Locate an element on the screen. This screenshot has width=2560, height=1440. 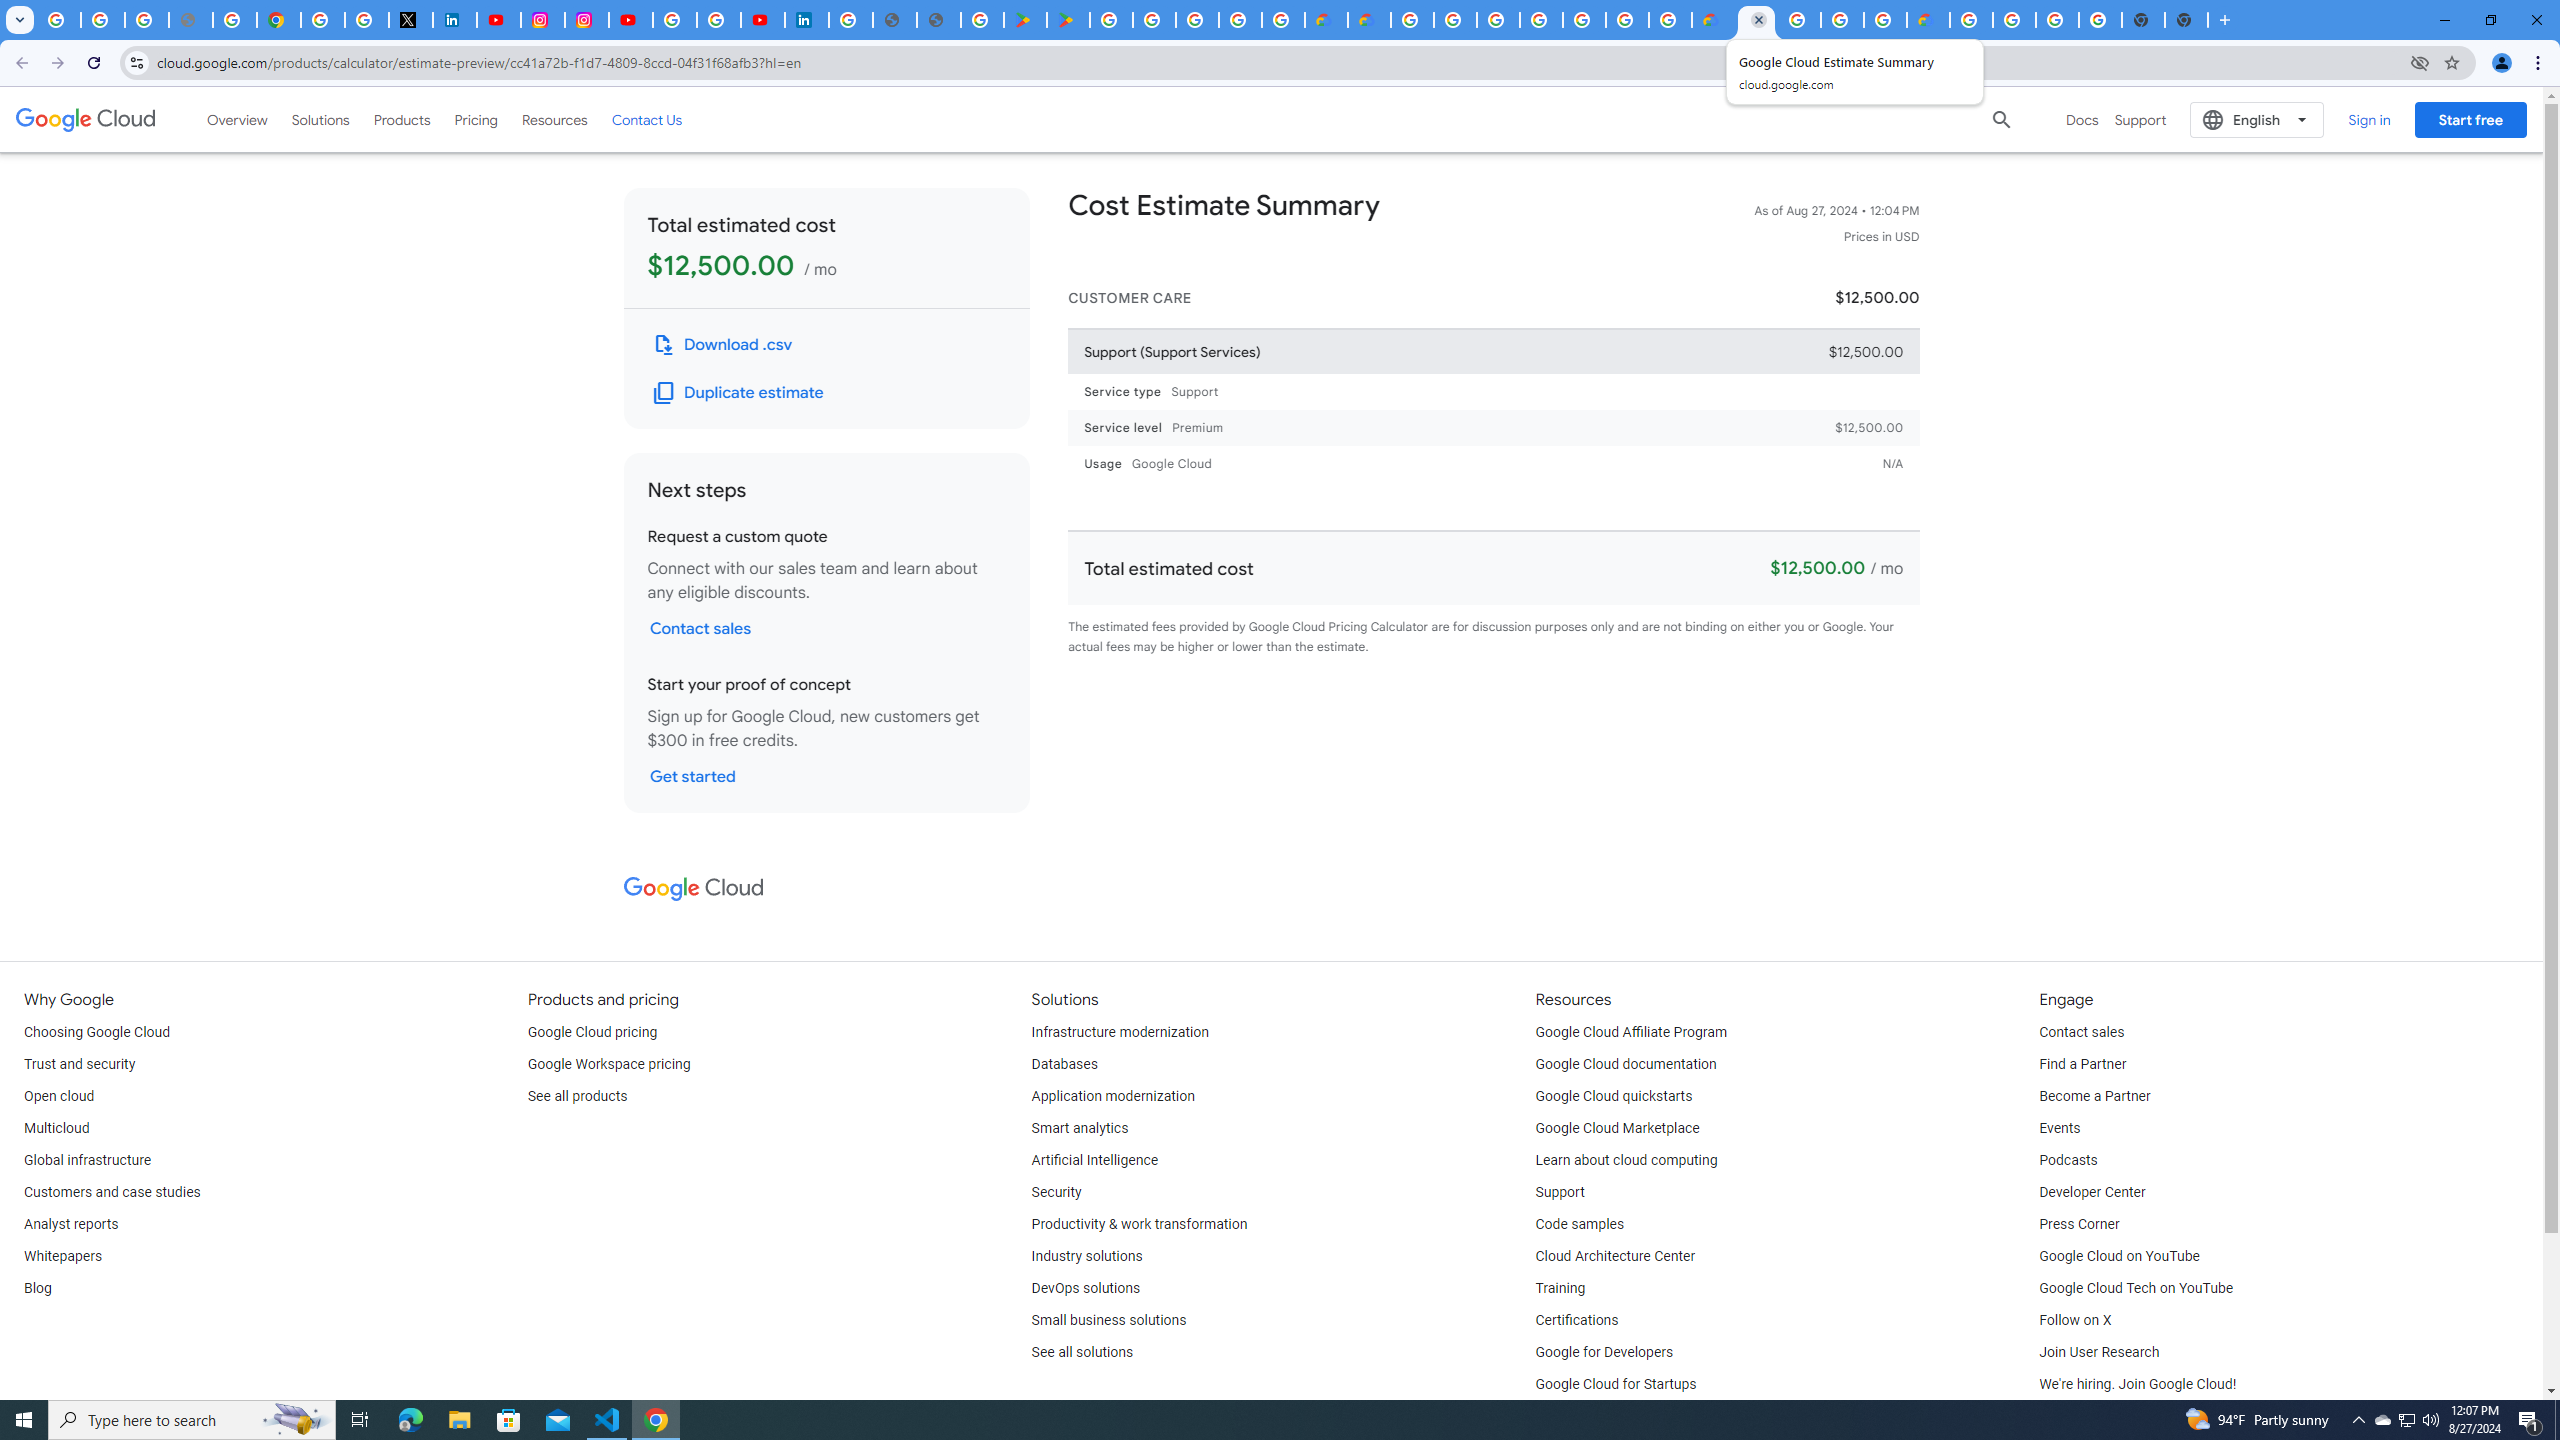
Sign in - Google Accounts is located at coordinates (1497, 20).